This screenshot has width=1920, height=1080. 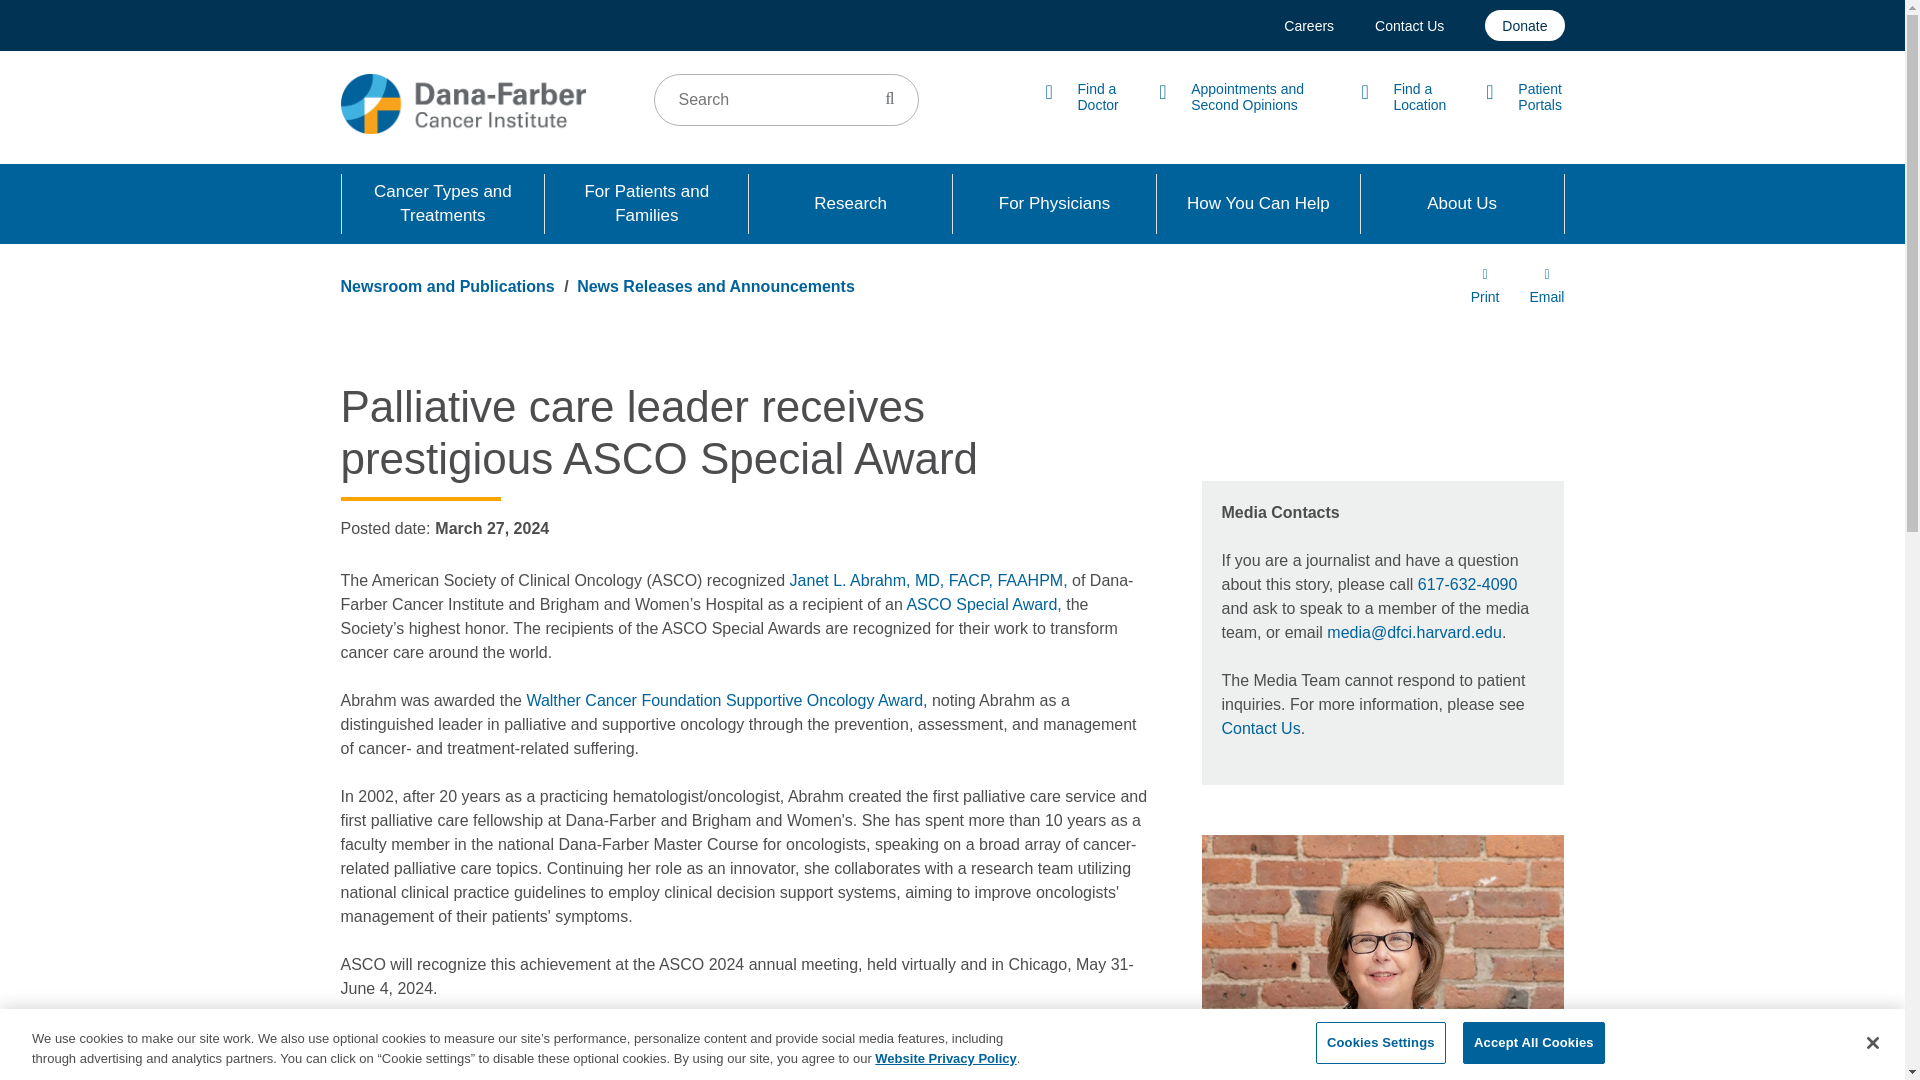 I want to click on Donate, so click(x=1524, y=25).